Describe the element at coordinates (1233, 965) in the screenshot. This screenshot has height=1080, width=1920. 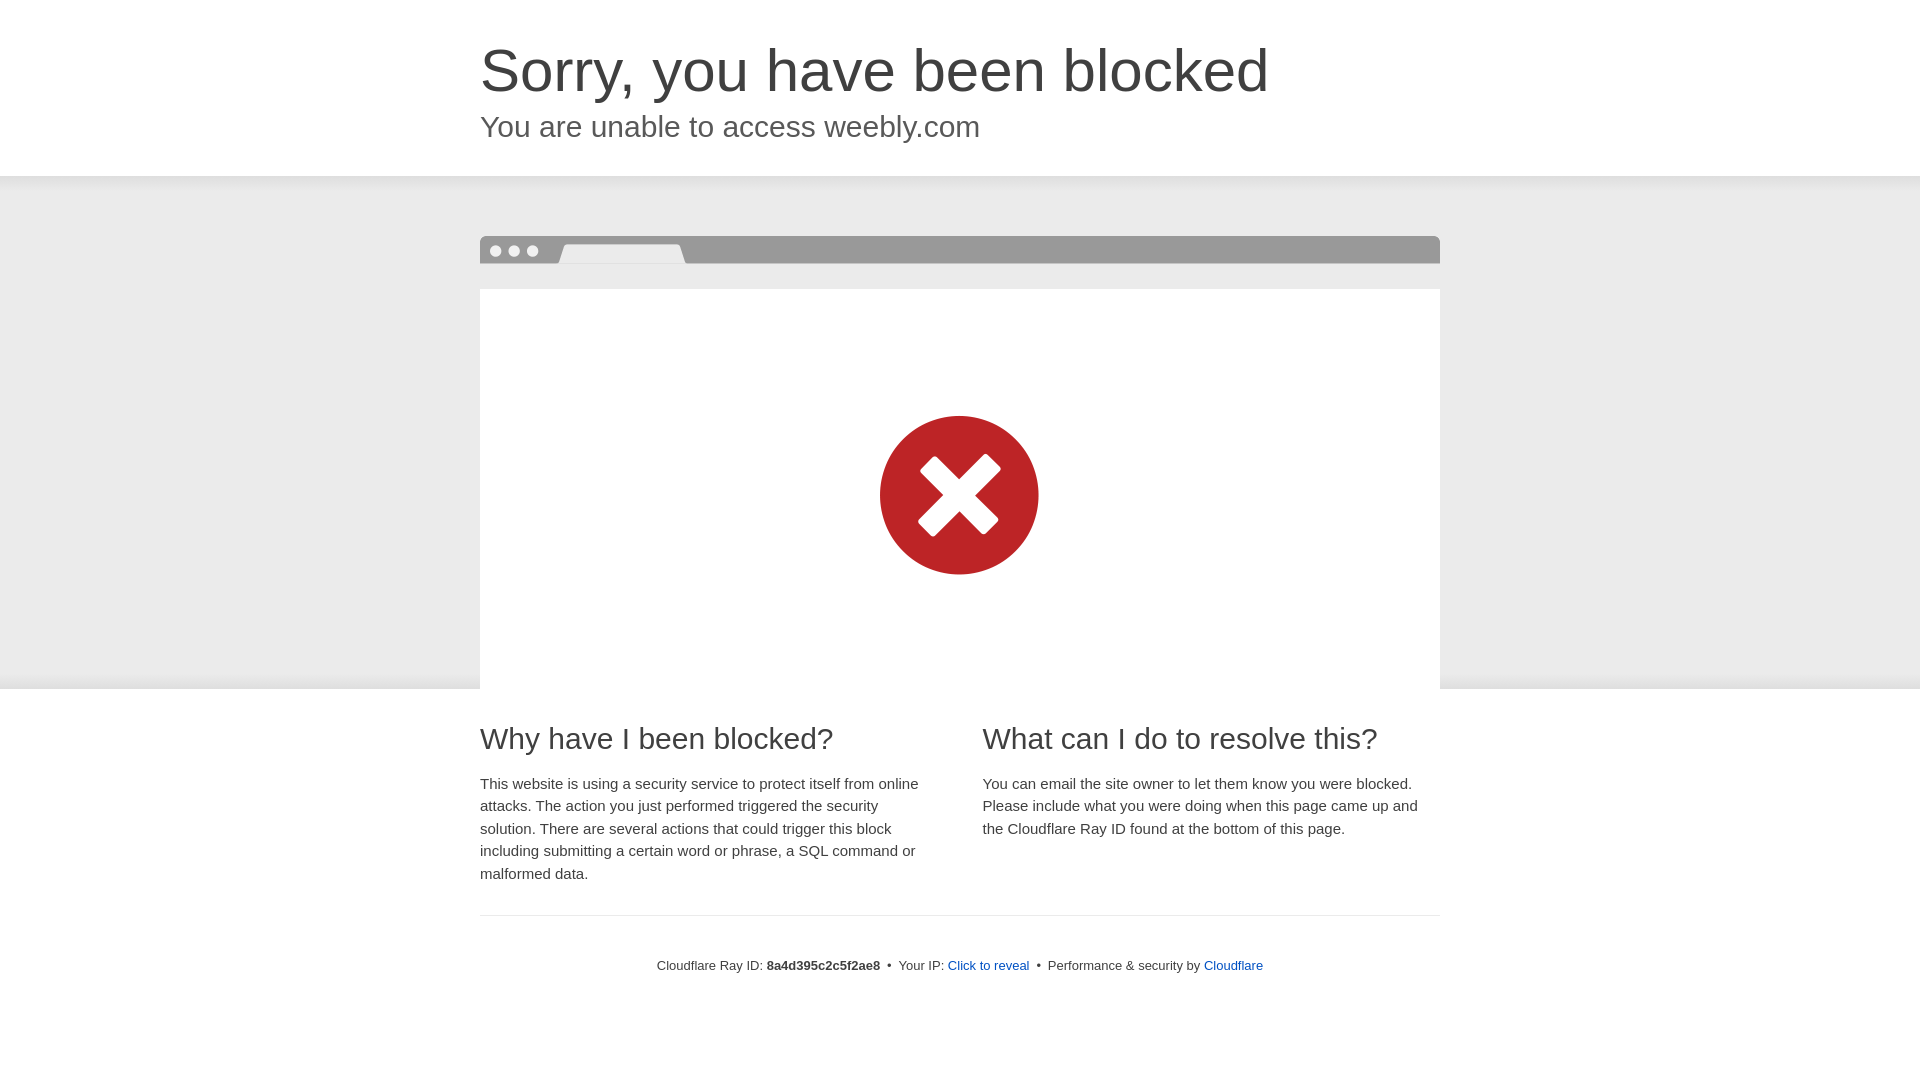
I see `Cloudflare` at that location.